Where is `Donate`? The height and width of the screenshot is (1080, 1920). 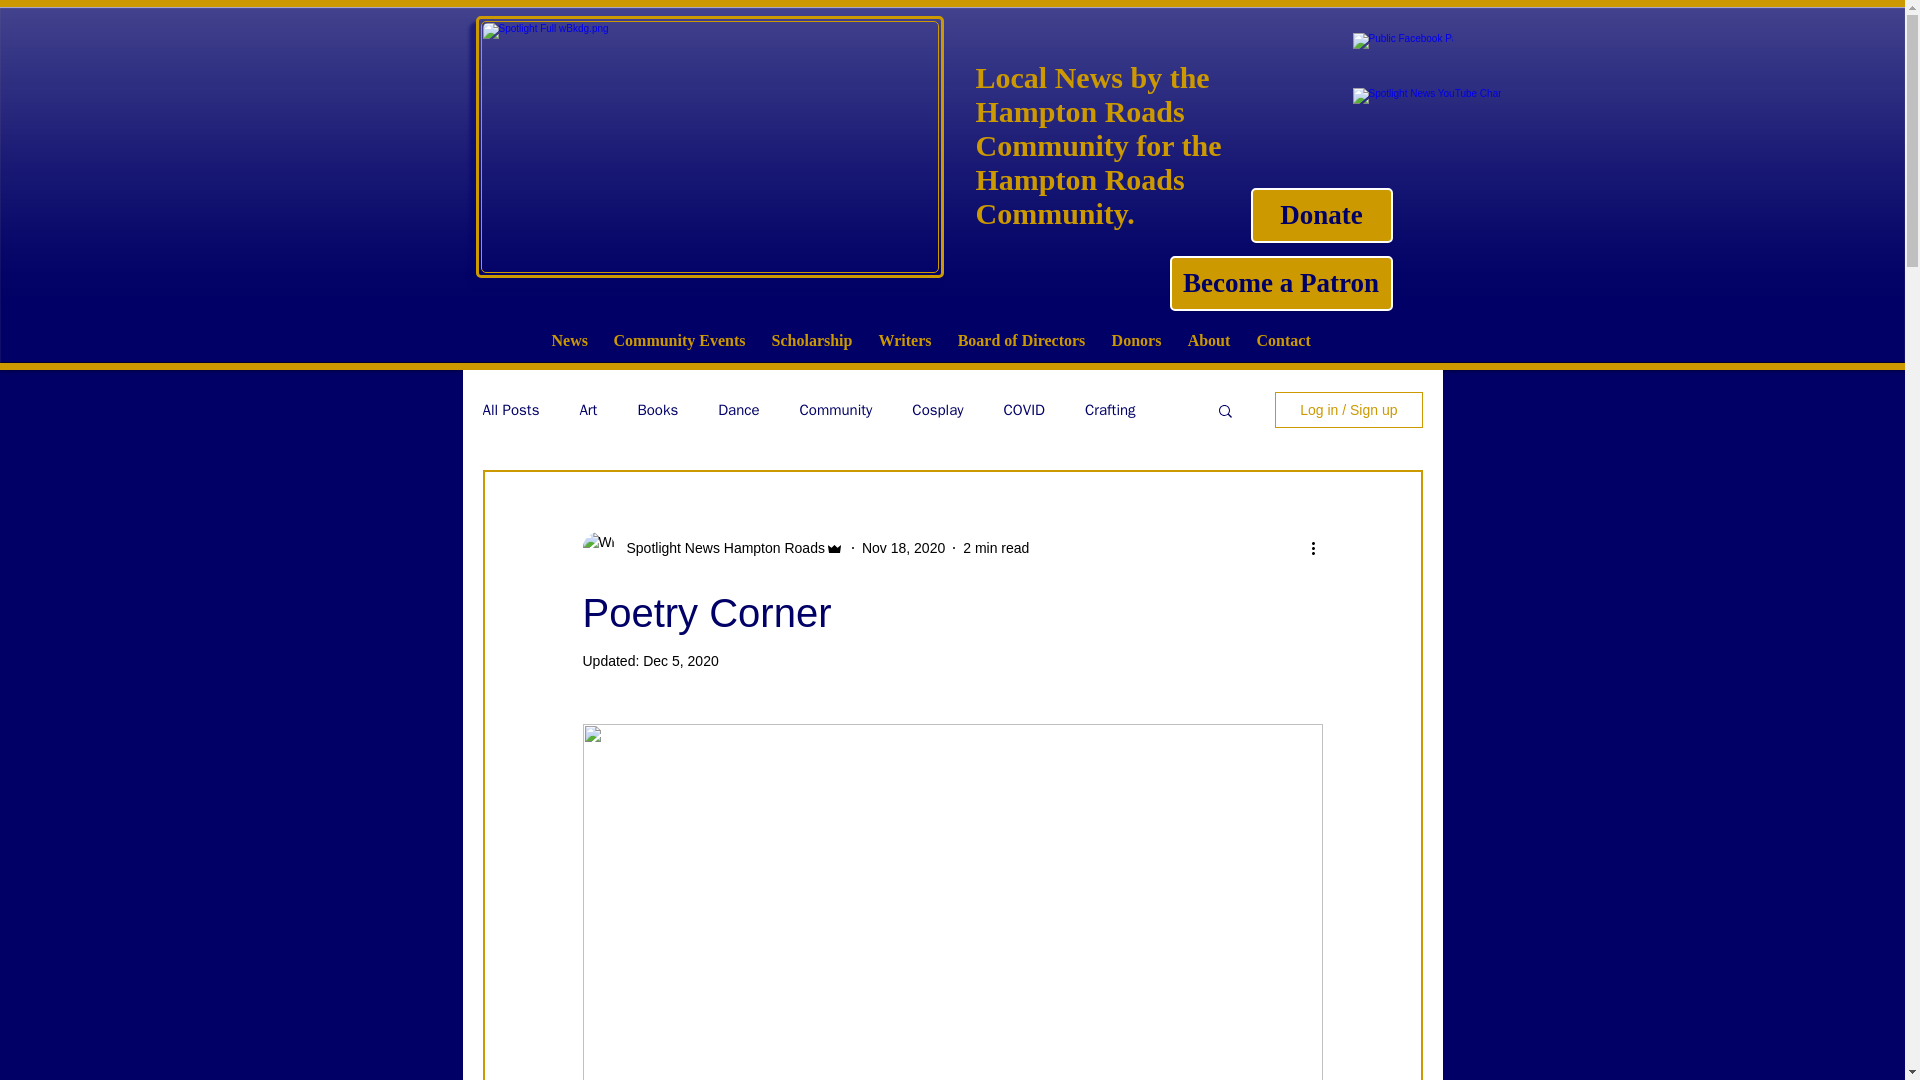 Donate is located at coordinates (1320, 215).